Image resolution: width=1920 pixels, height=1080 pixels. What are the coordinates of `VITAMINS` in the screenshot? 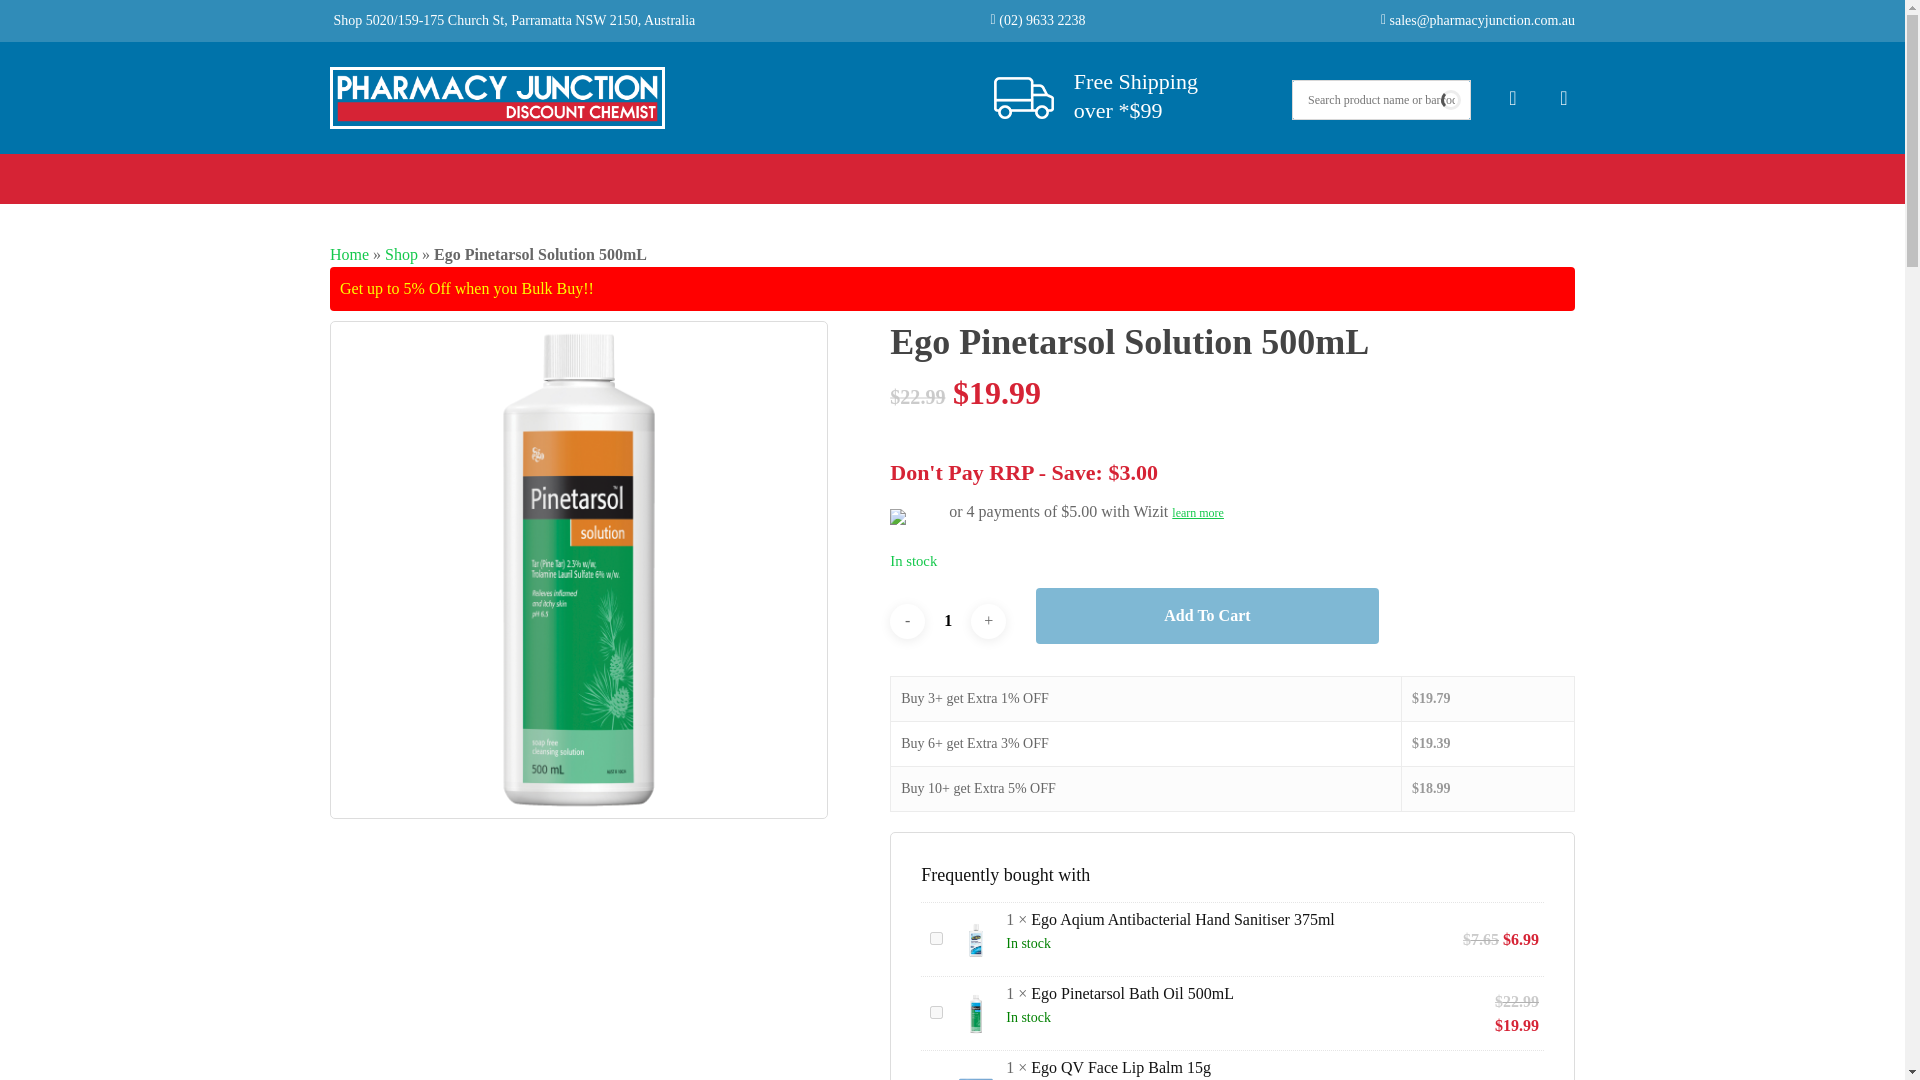 It's located at (1104, 172).